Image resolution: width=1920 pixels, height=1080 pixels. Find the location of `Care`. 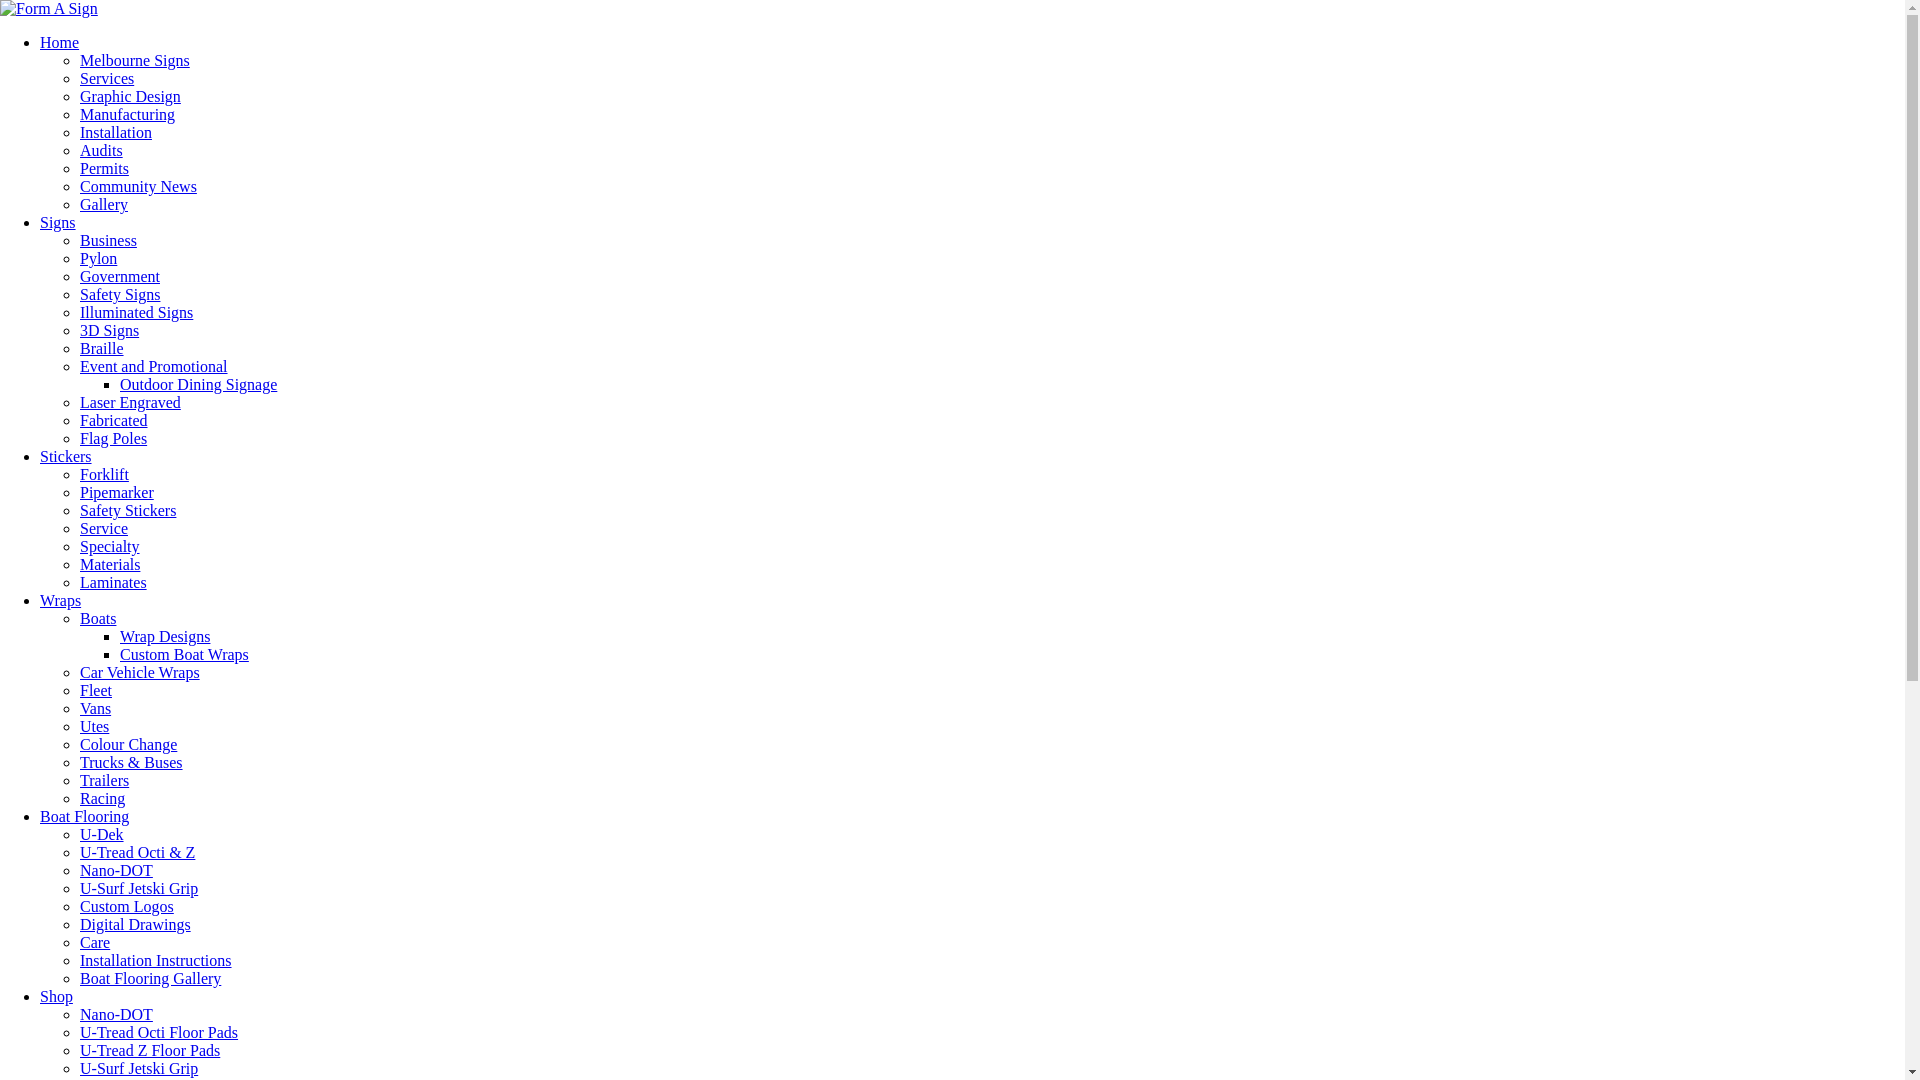

Care is located at coordinates (95, 942).